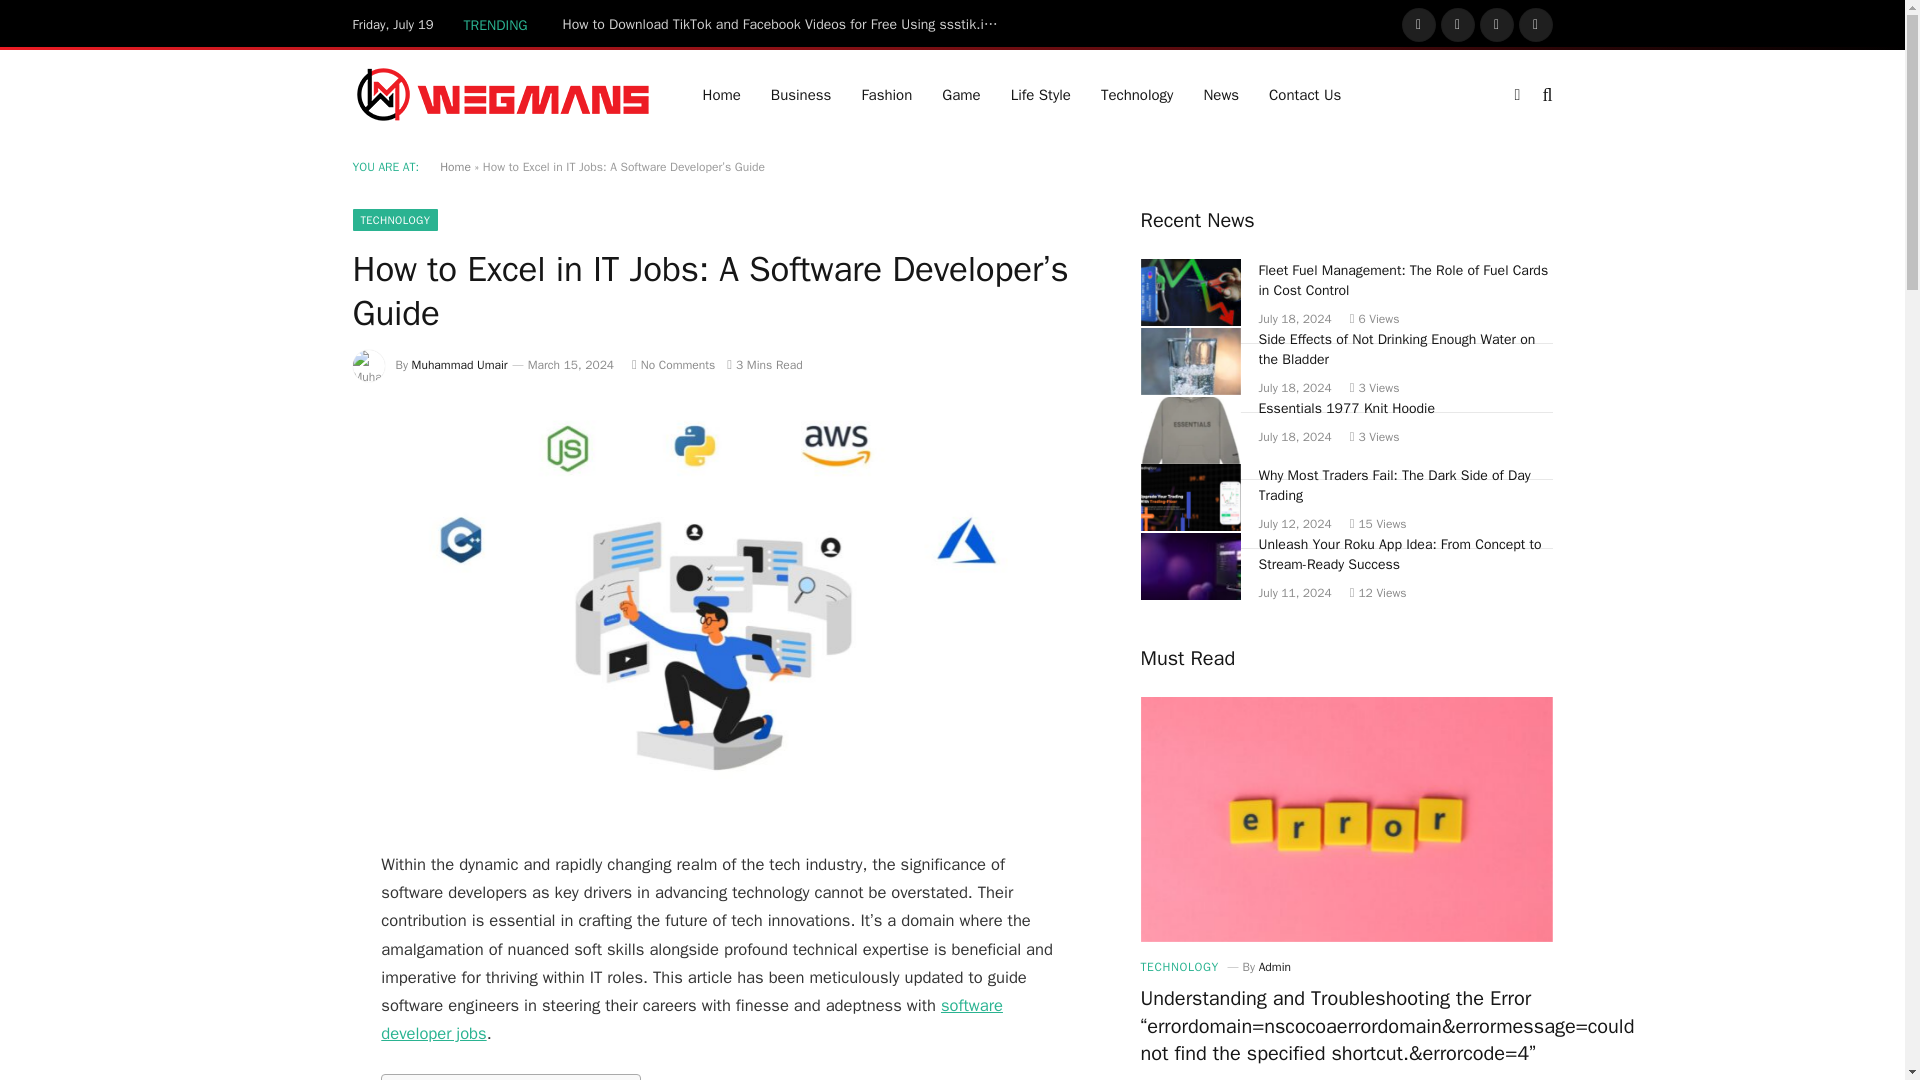 The width and height of the screenshot is (1920, 1080). Describe the element at coordinates (1137, 94) in the screenshot. I see `Technology` at that location.